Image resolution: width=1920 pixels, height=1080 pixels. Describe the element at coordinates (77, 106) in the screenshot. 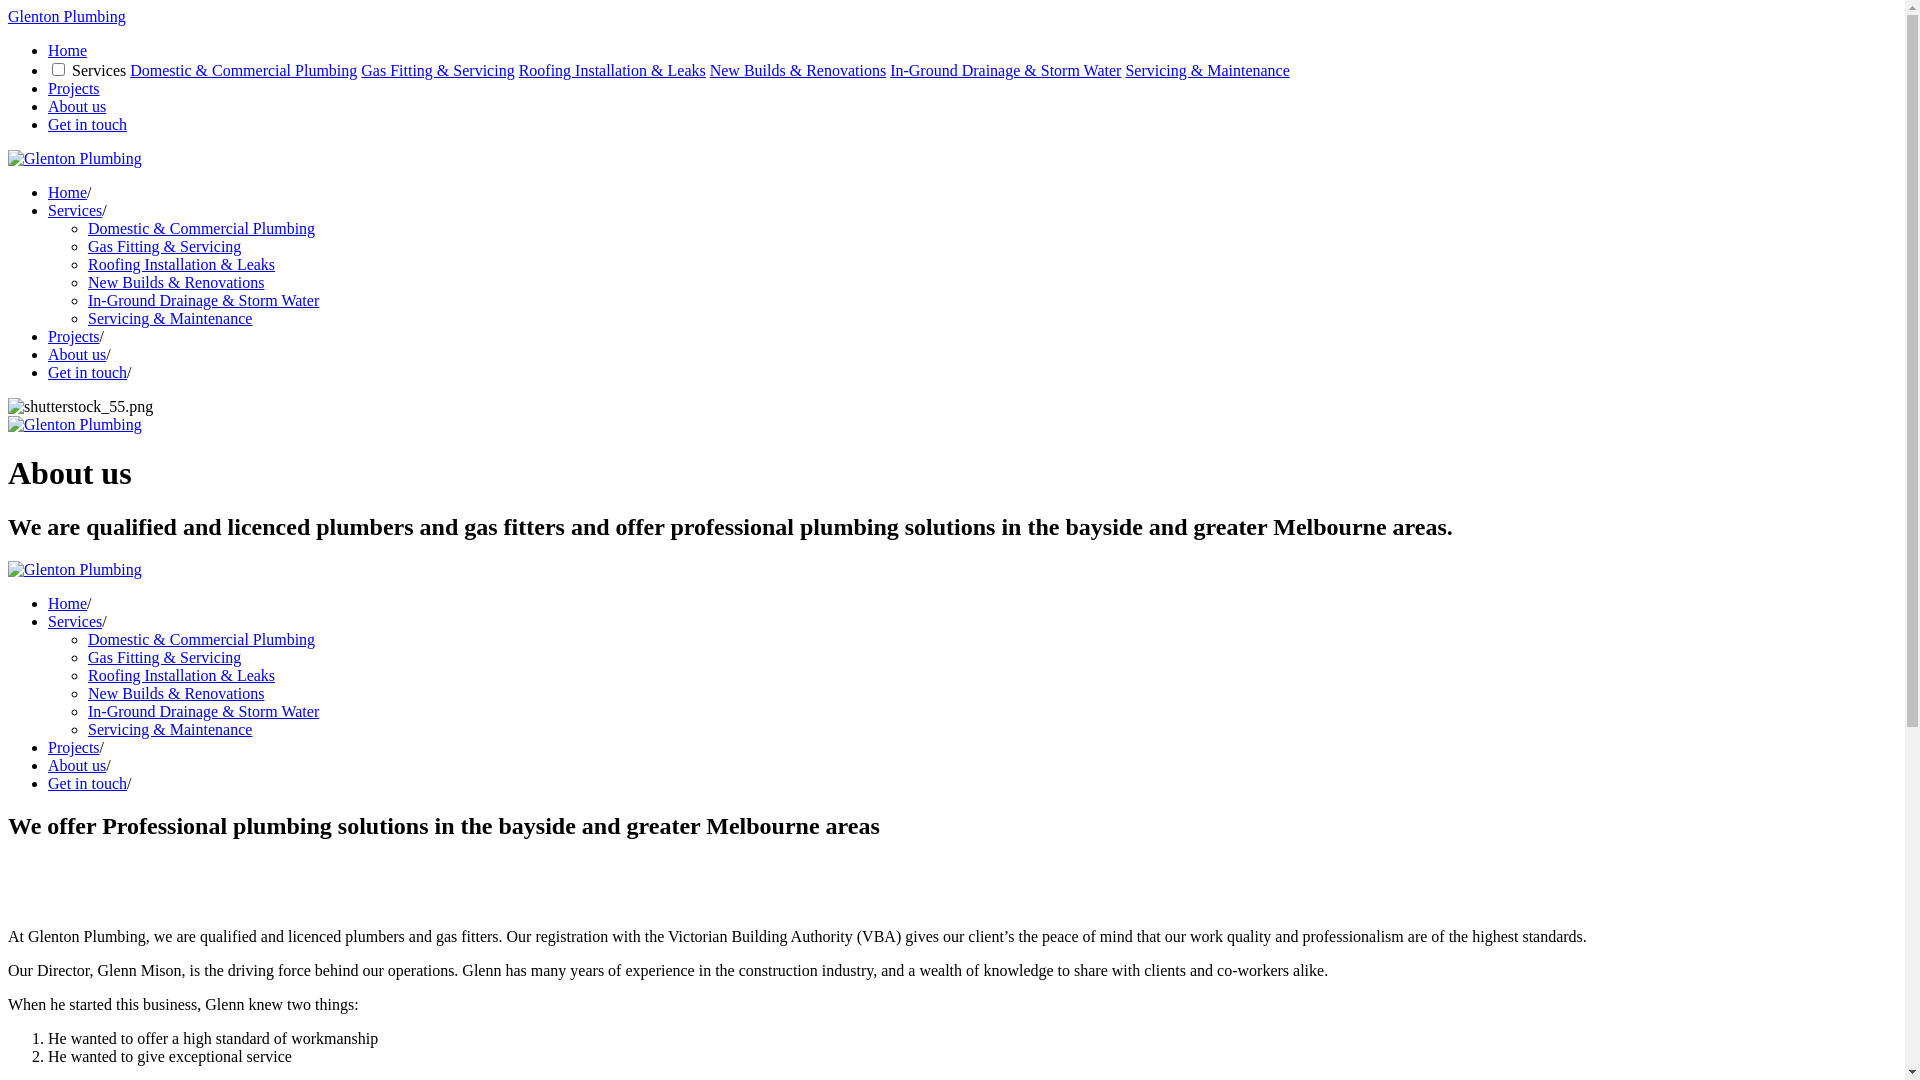

I see `About us` at that location.